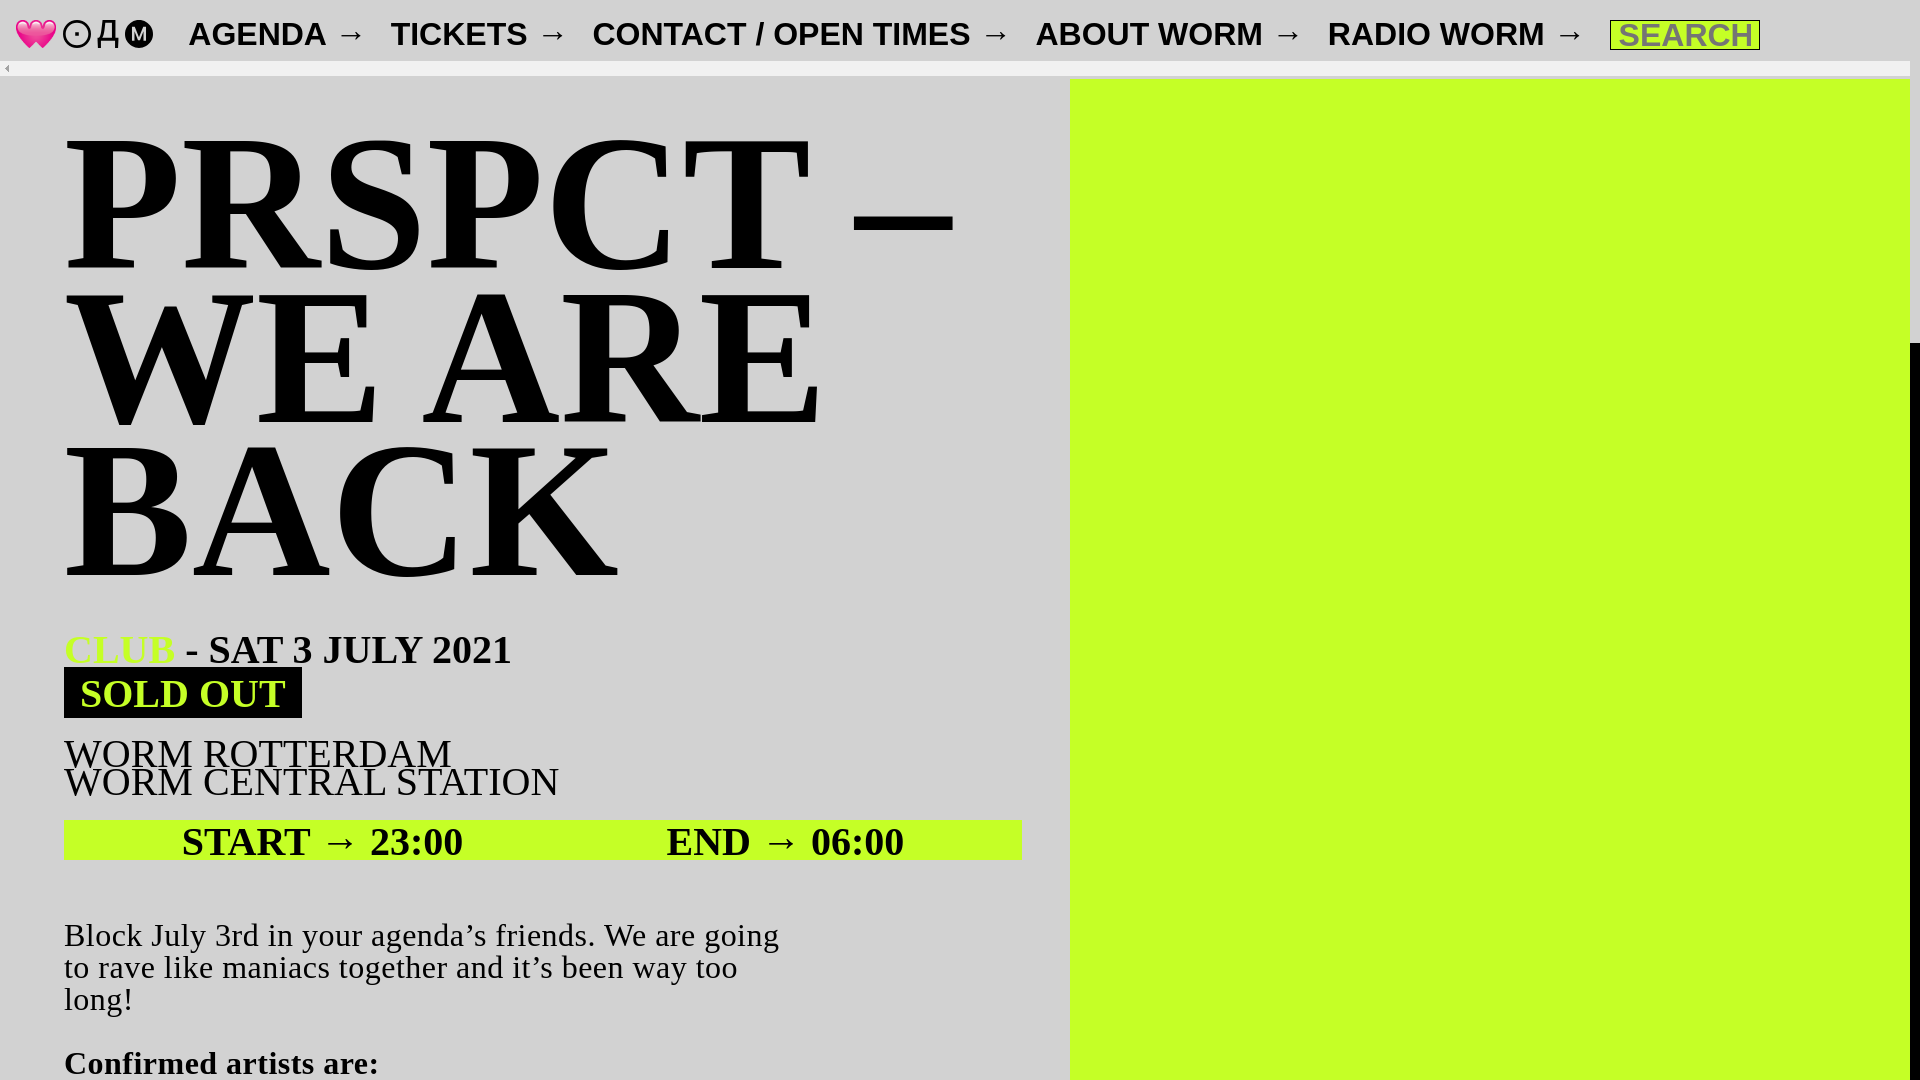  Describe the element at coordinates (1685, 34) in the screenshot. I see `Search for:` at that location.